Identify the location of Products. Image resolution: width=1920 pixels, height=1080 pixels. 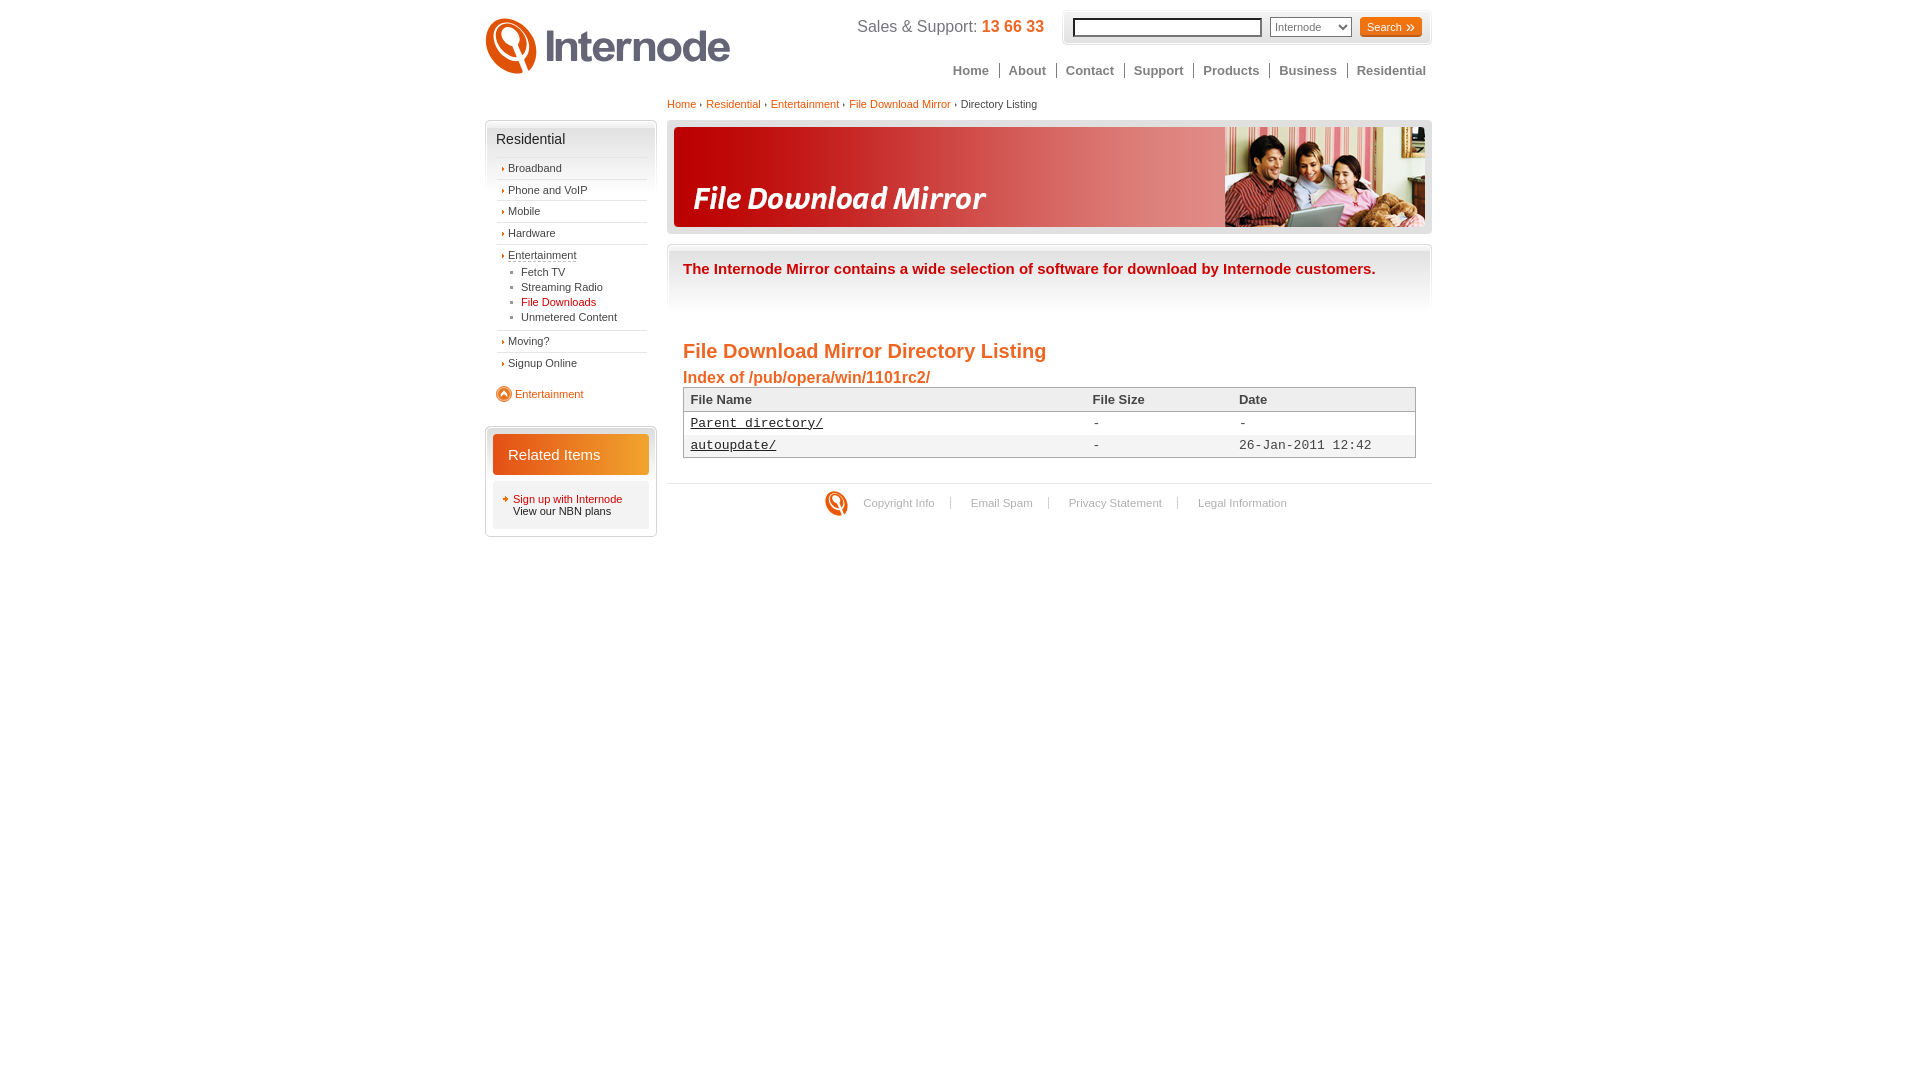
(1231, 70).